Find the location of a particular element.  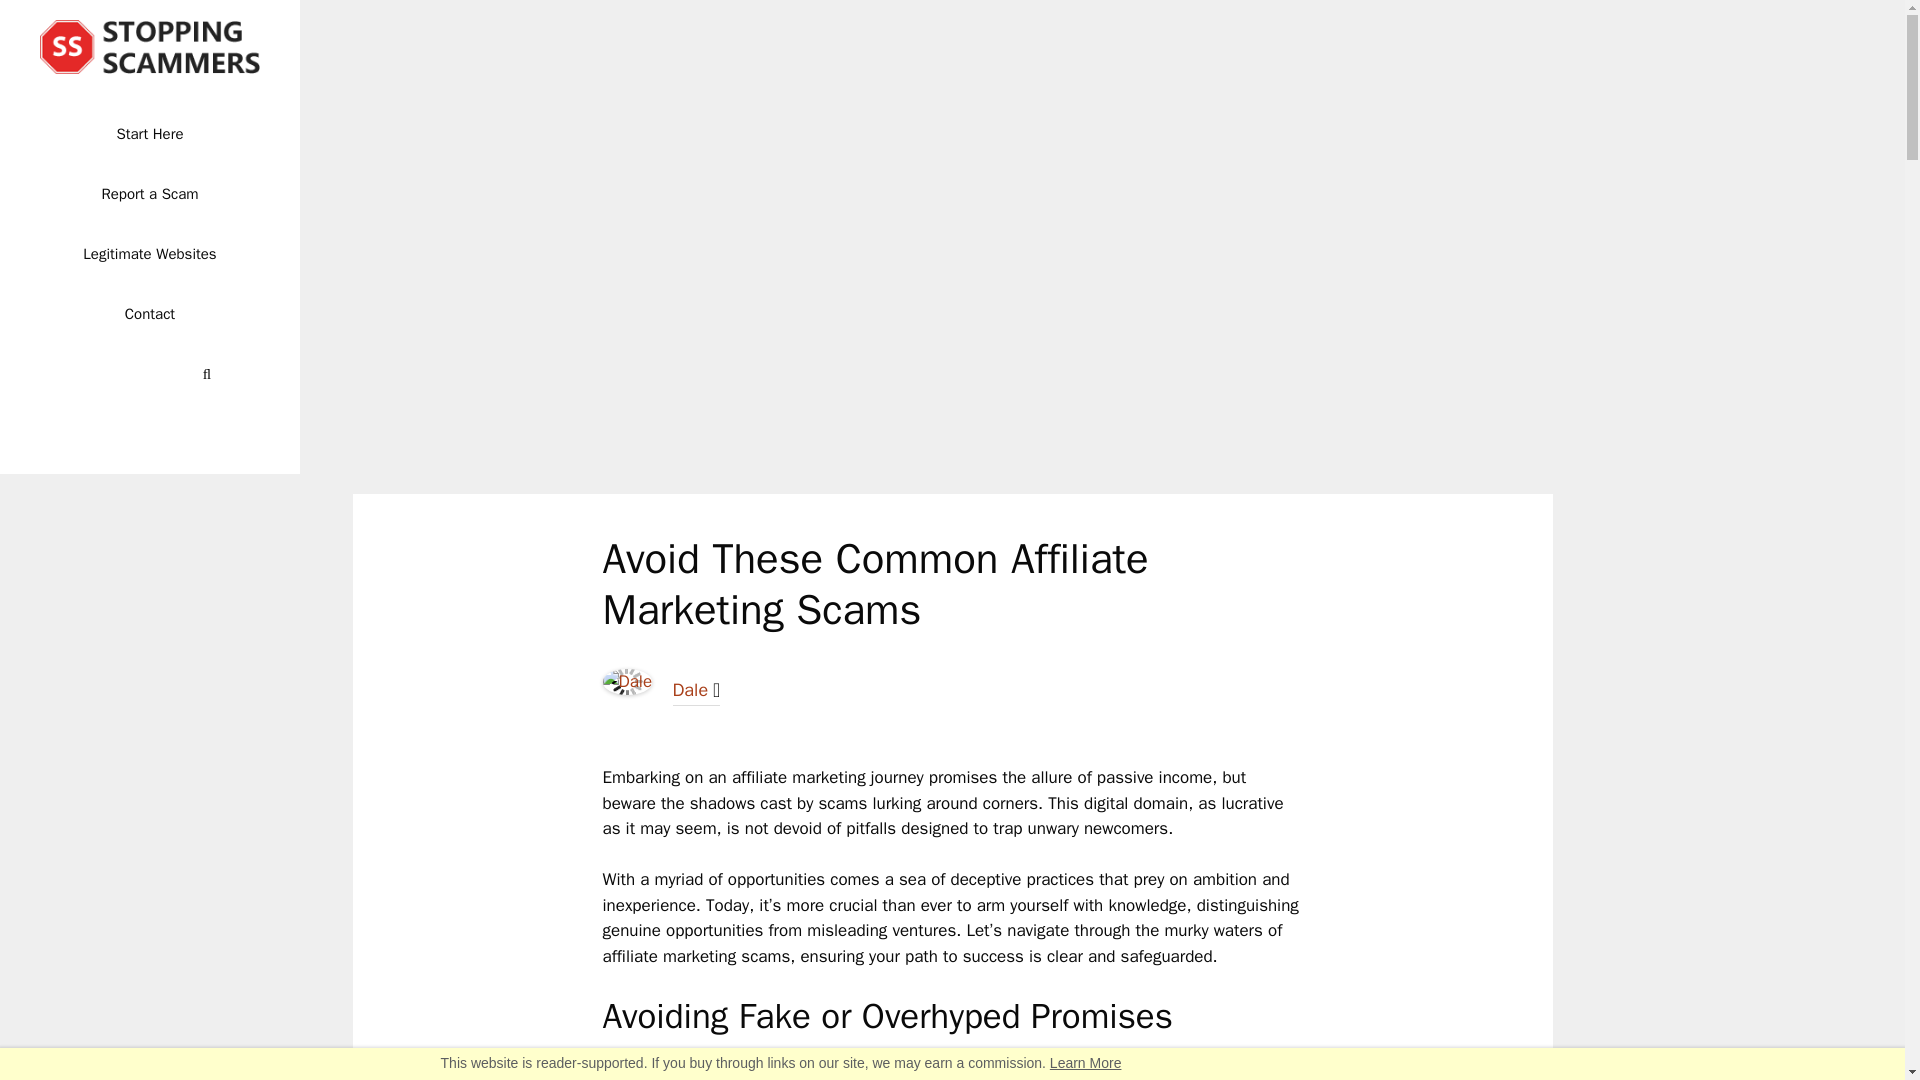

Contact is located at coordinates (150, 314).